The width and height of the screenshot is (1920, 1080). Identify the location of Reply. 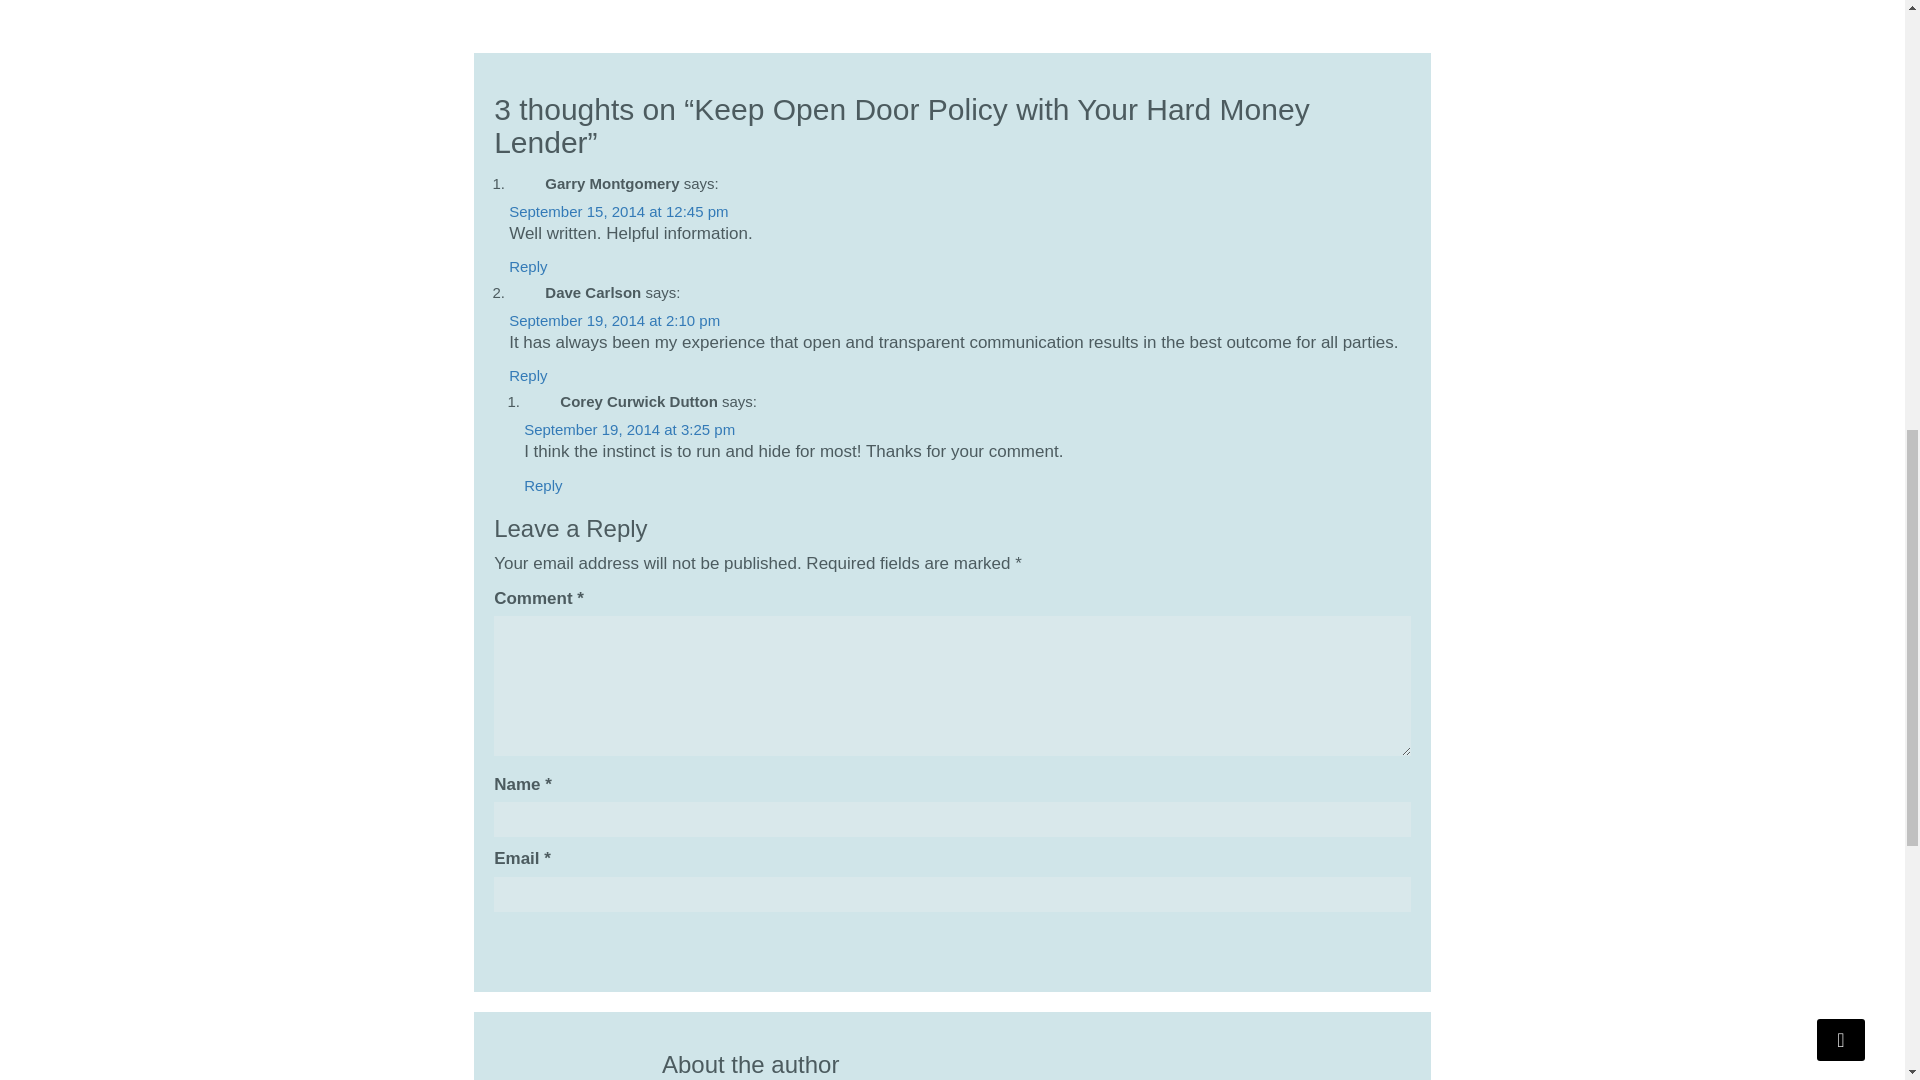
(528, 266).